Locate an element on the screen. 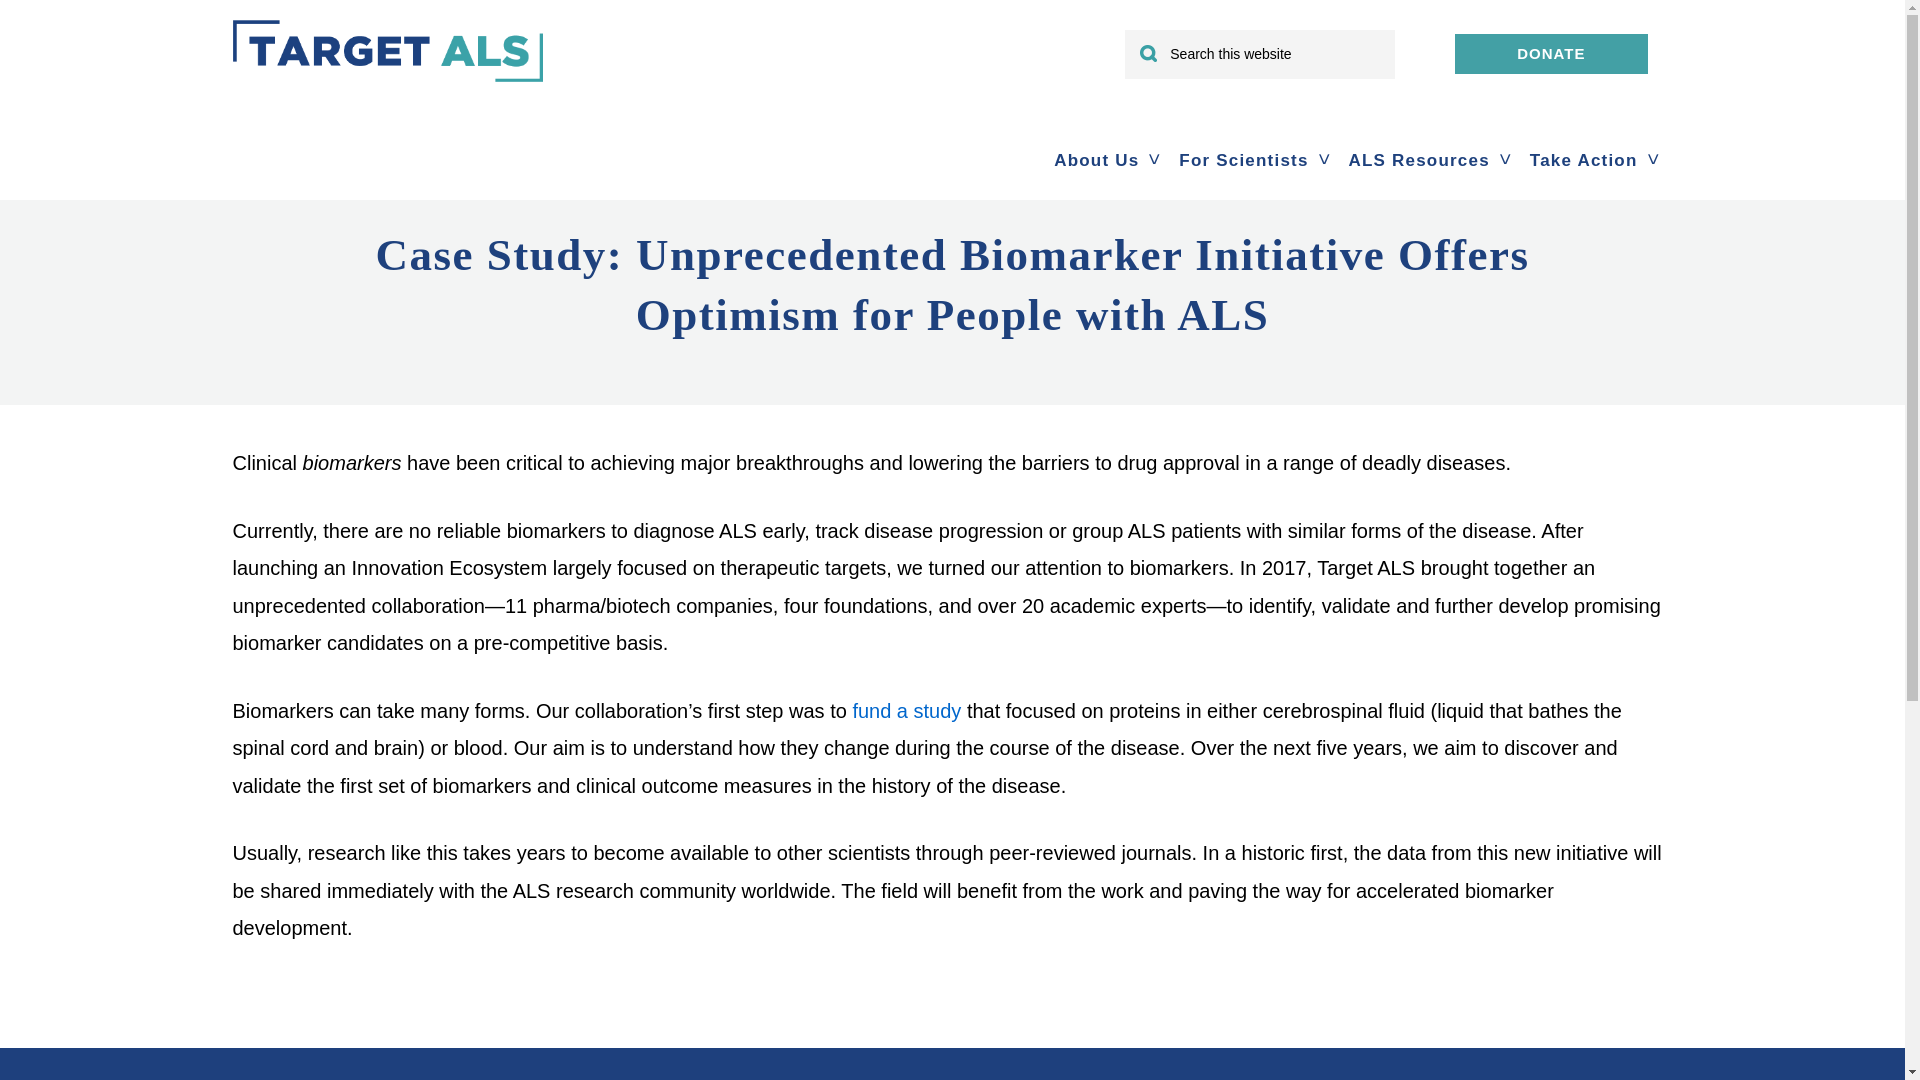 This screenshot has height=1080, width=1920. About Us is located at coordinates (1096, 160).